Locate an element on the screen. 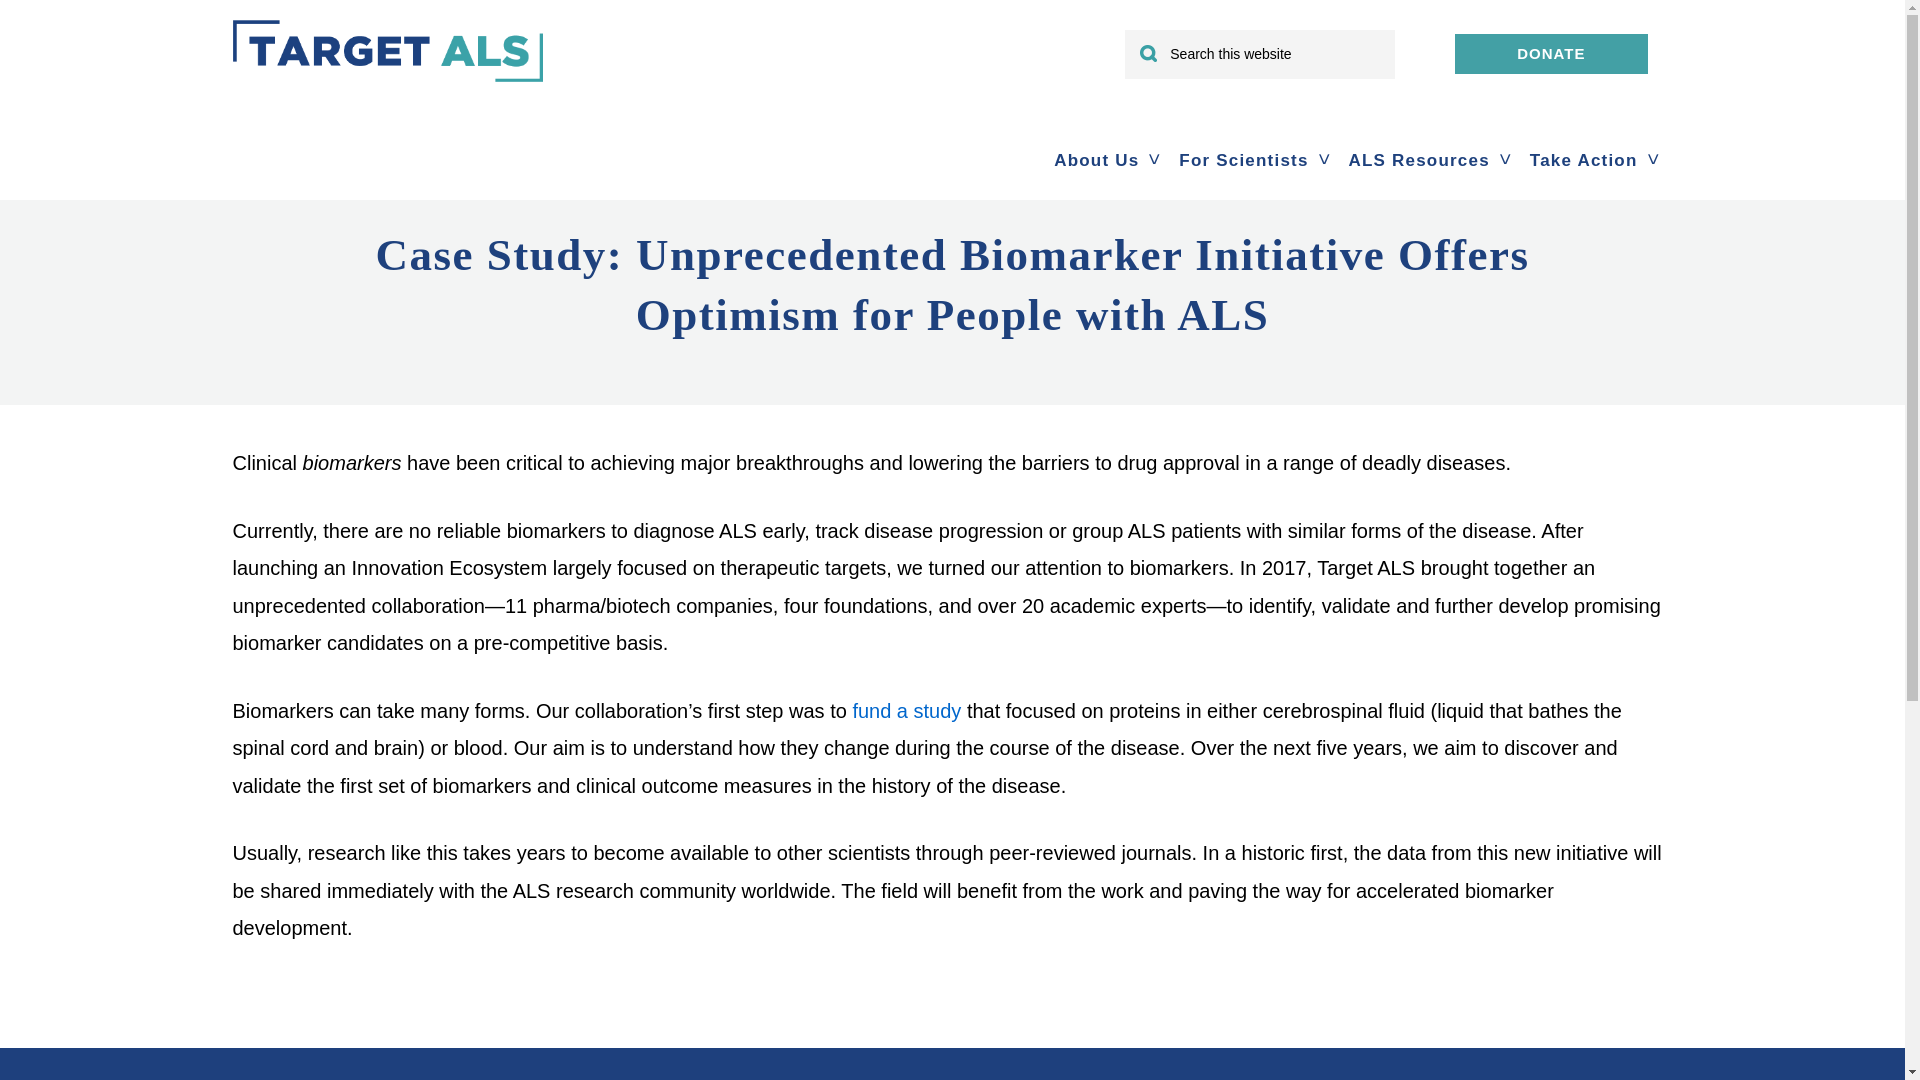 This screenshot has height=1080, width=1920. About Us is located at coordinates (1096, 160).